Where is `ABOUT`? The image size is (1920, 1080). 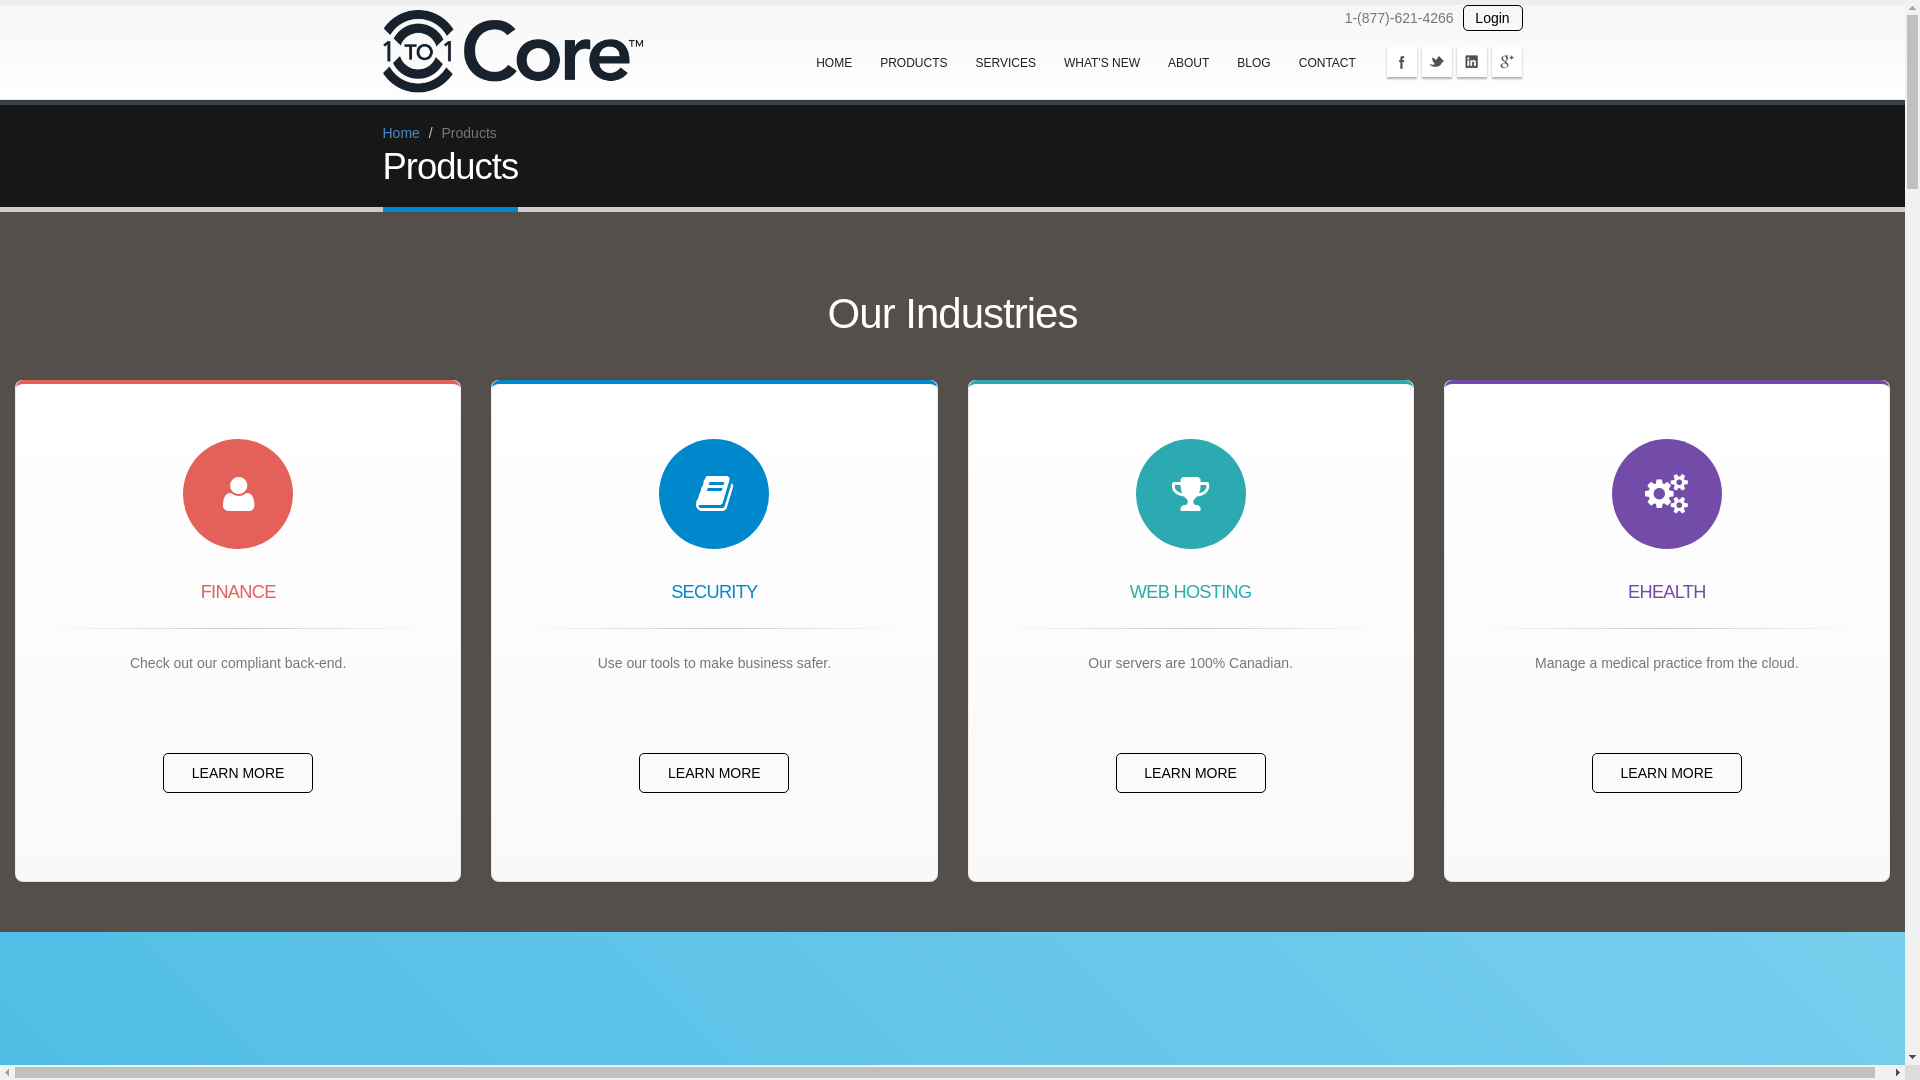
ABOUT is located at coordinates (1188, 63).